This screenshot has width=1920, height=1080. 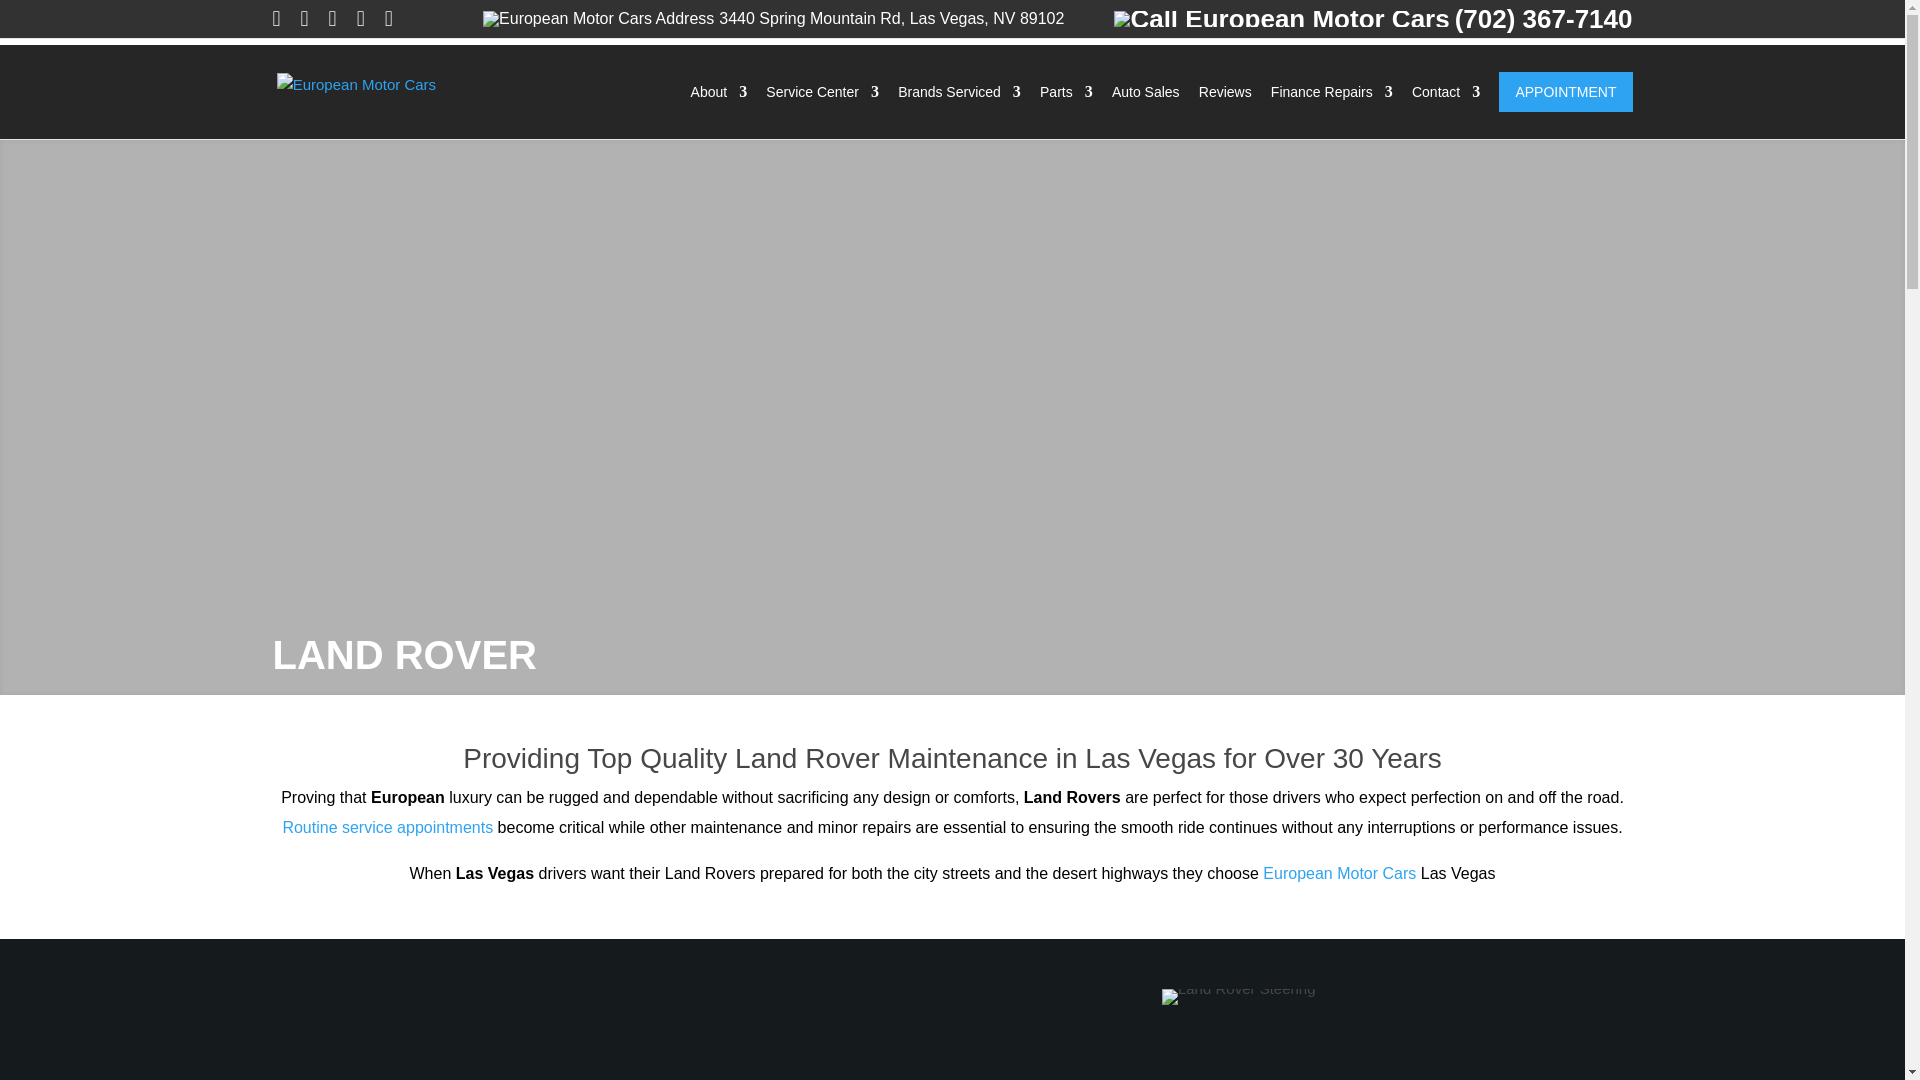 I want to click on 3440 Spring Mountain Rd, Las Vegas, NV 89102, so click(x=773, y=18).